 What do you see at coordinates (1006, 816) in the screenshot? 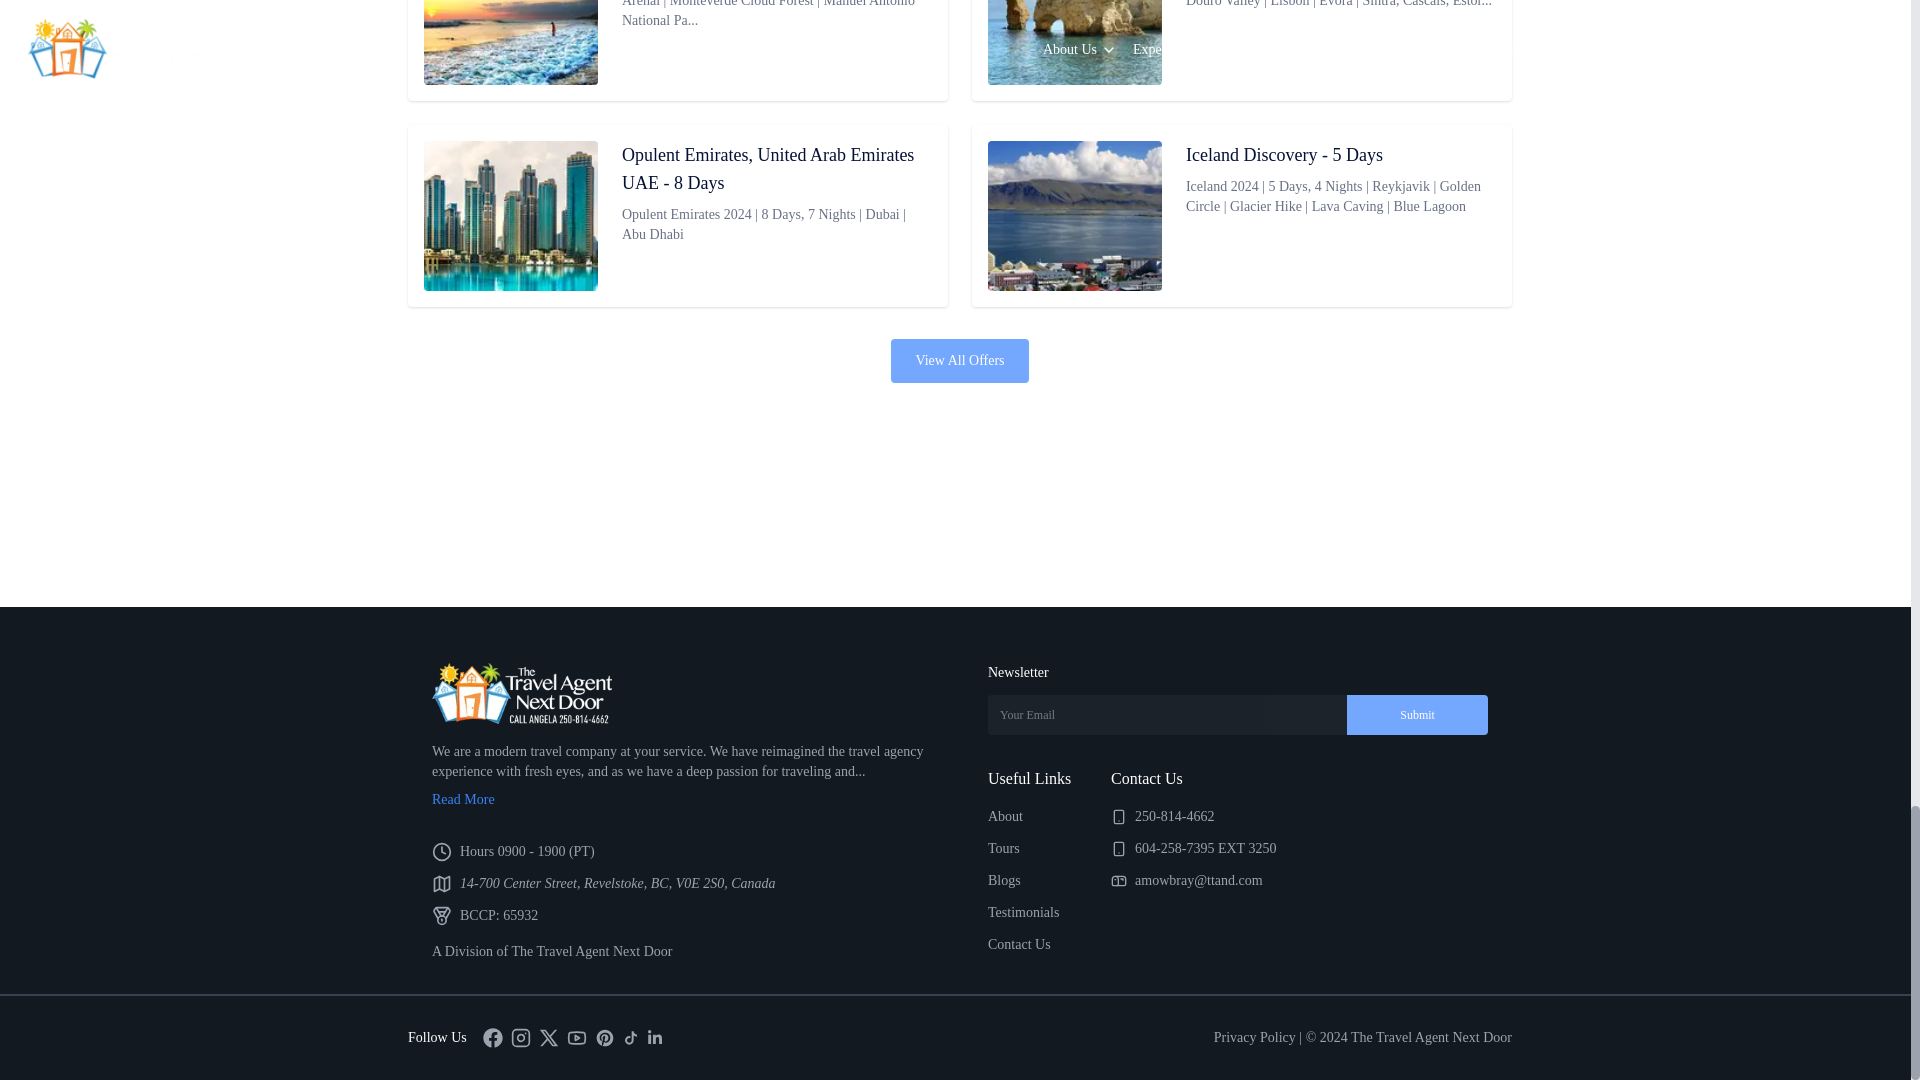
I see `About` at bounding box center [1006, 816].